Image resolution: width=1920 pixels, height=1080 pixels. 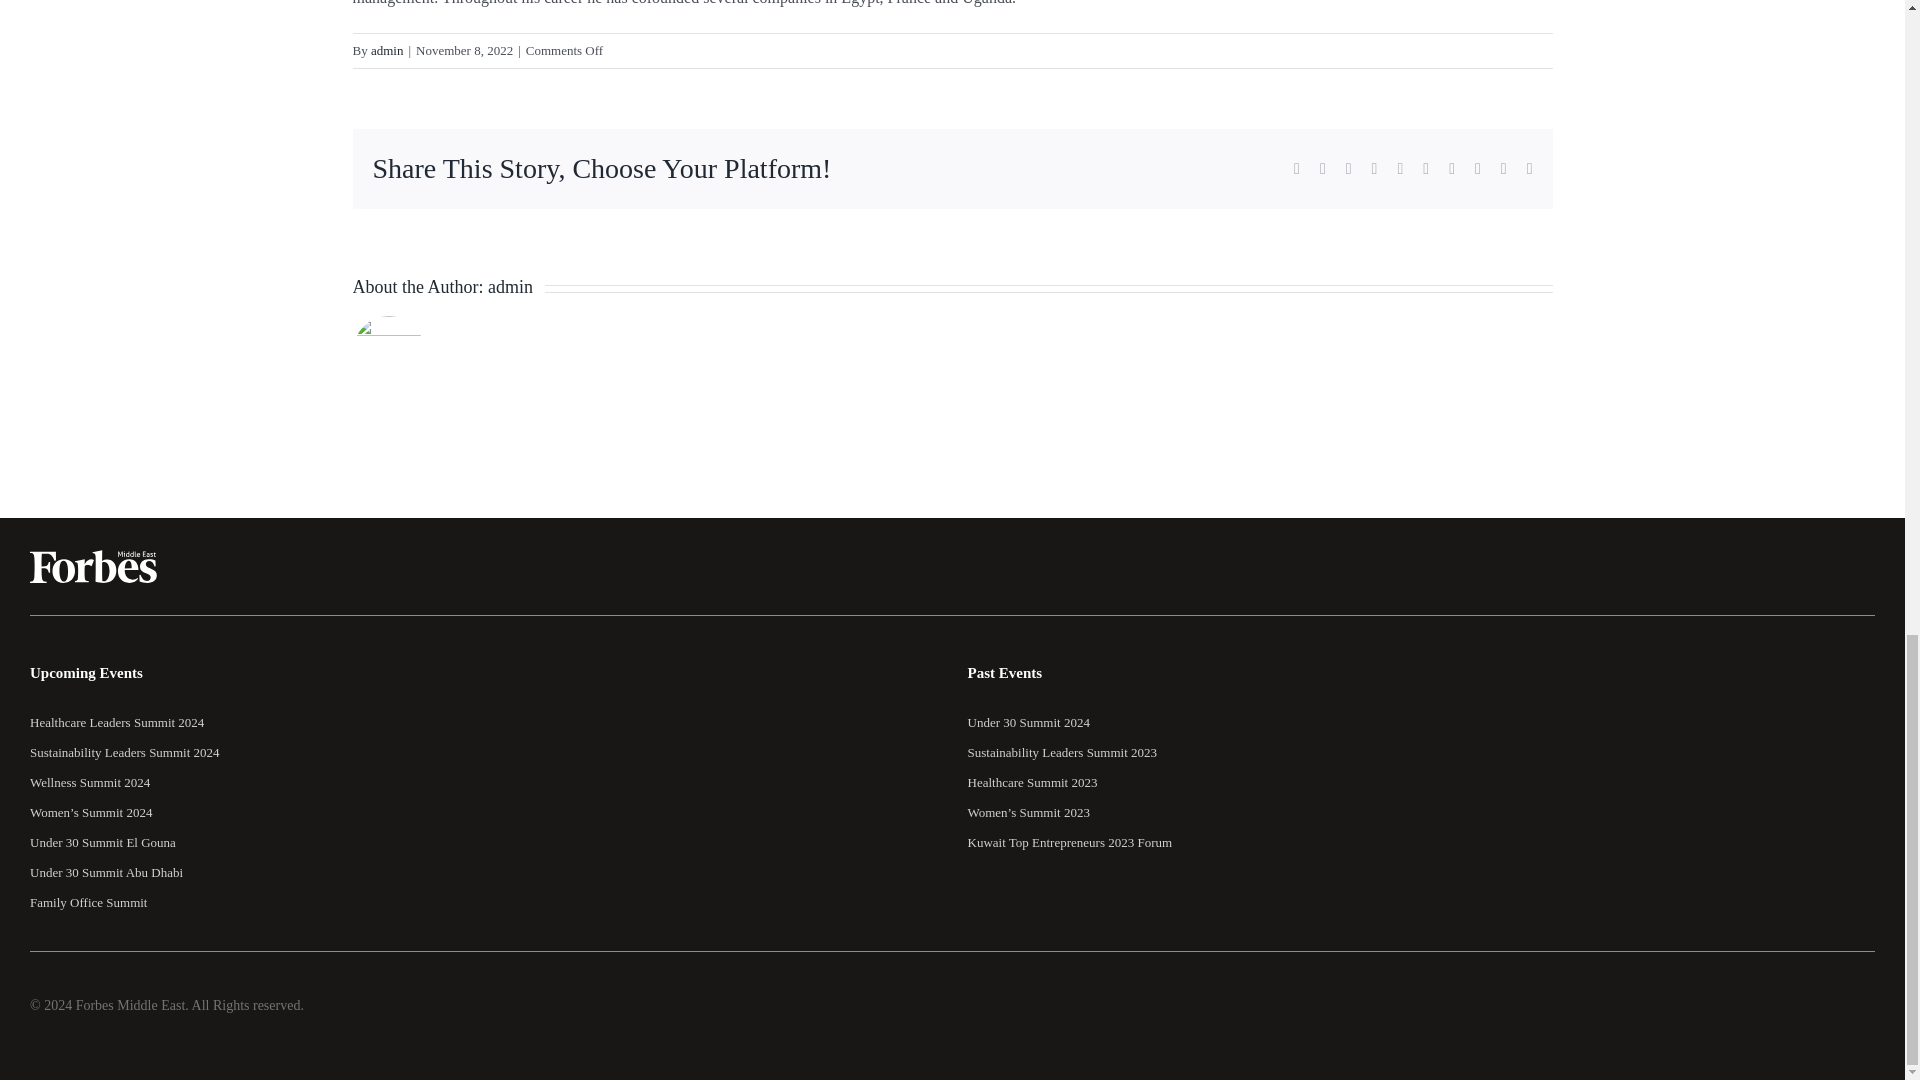 I want to click on Sustainability Leaders Summit 2024, so click(x=125, y=752).